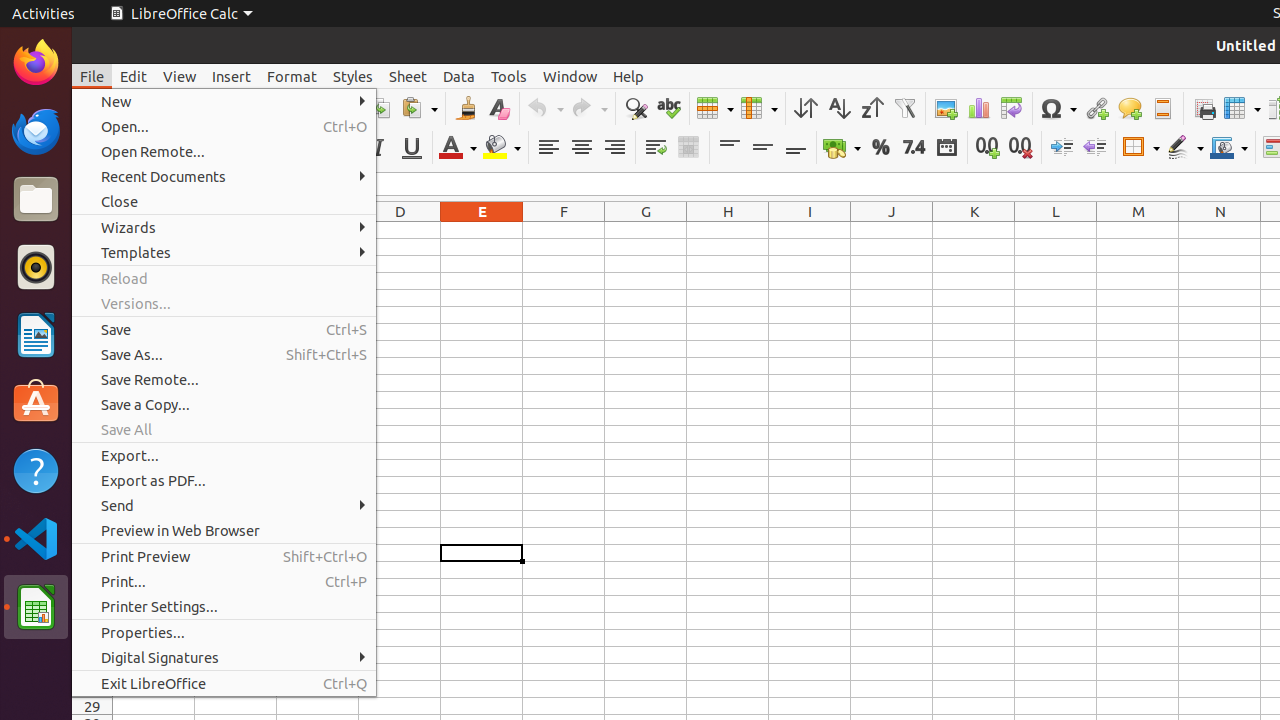 The width and height of the screenshot is (1280, 720). What do you see at coordinates (806, 108) in the screenshot?
I see `Sort` at bounding box center [806, 108].